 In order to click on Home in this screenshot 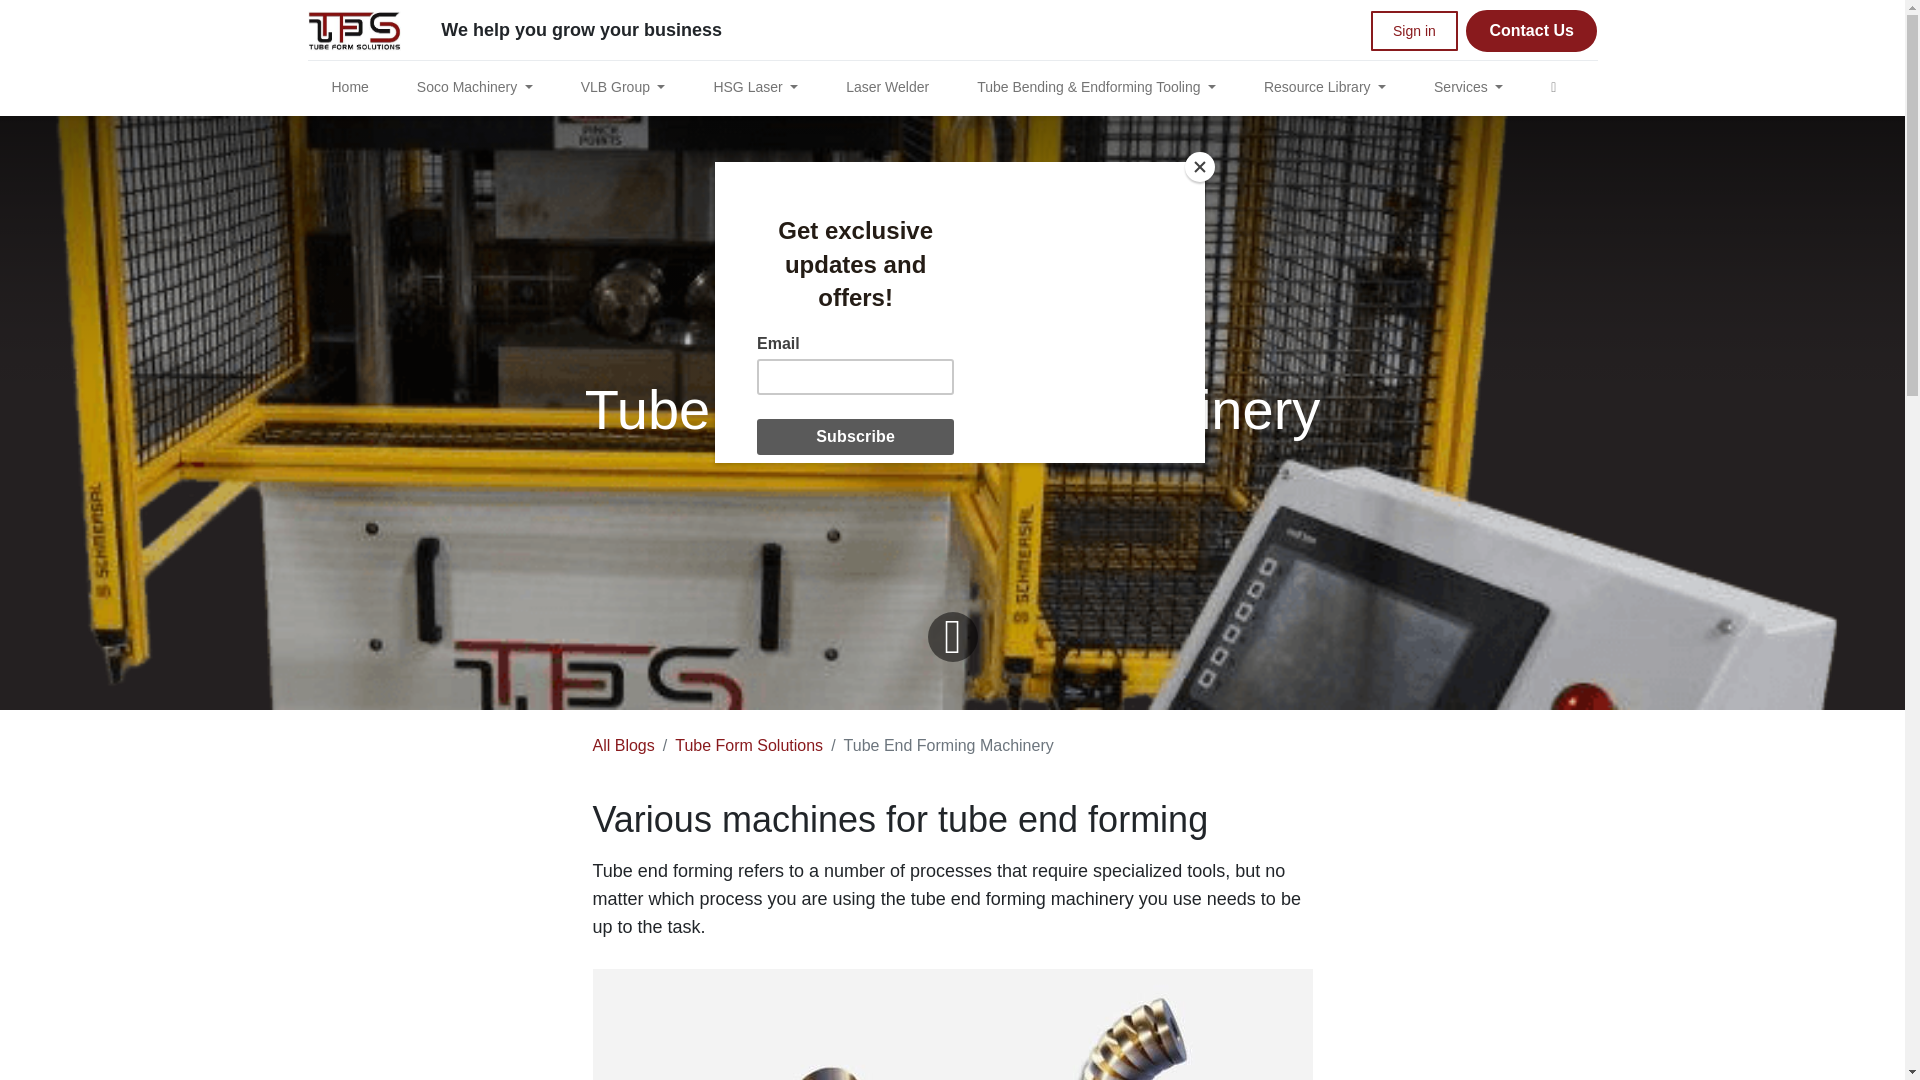, I will do `click(350, 87)`.